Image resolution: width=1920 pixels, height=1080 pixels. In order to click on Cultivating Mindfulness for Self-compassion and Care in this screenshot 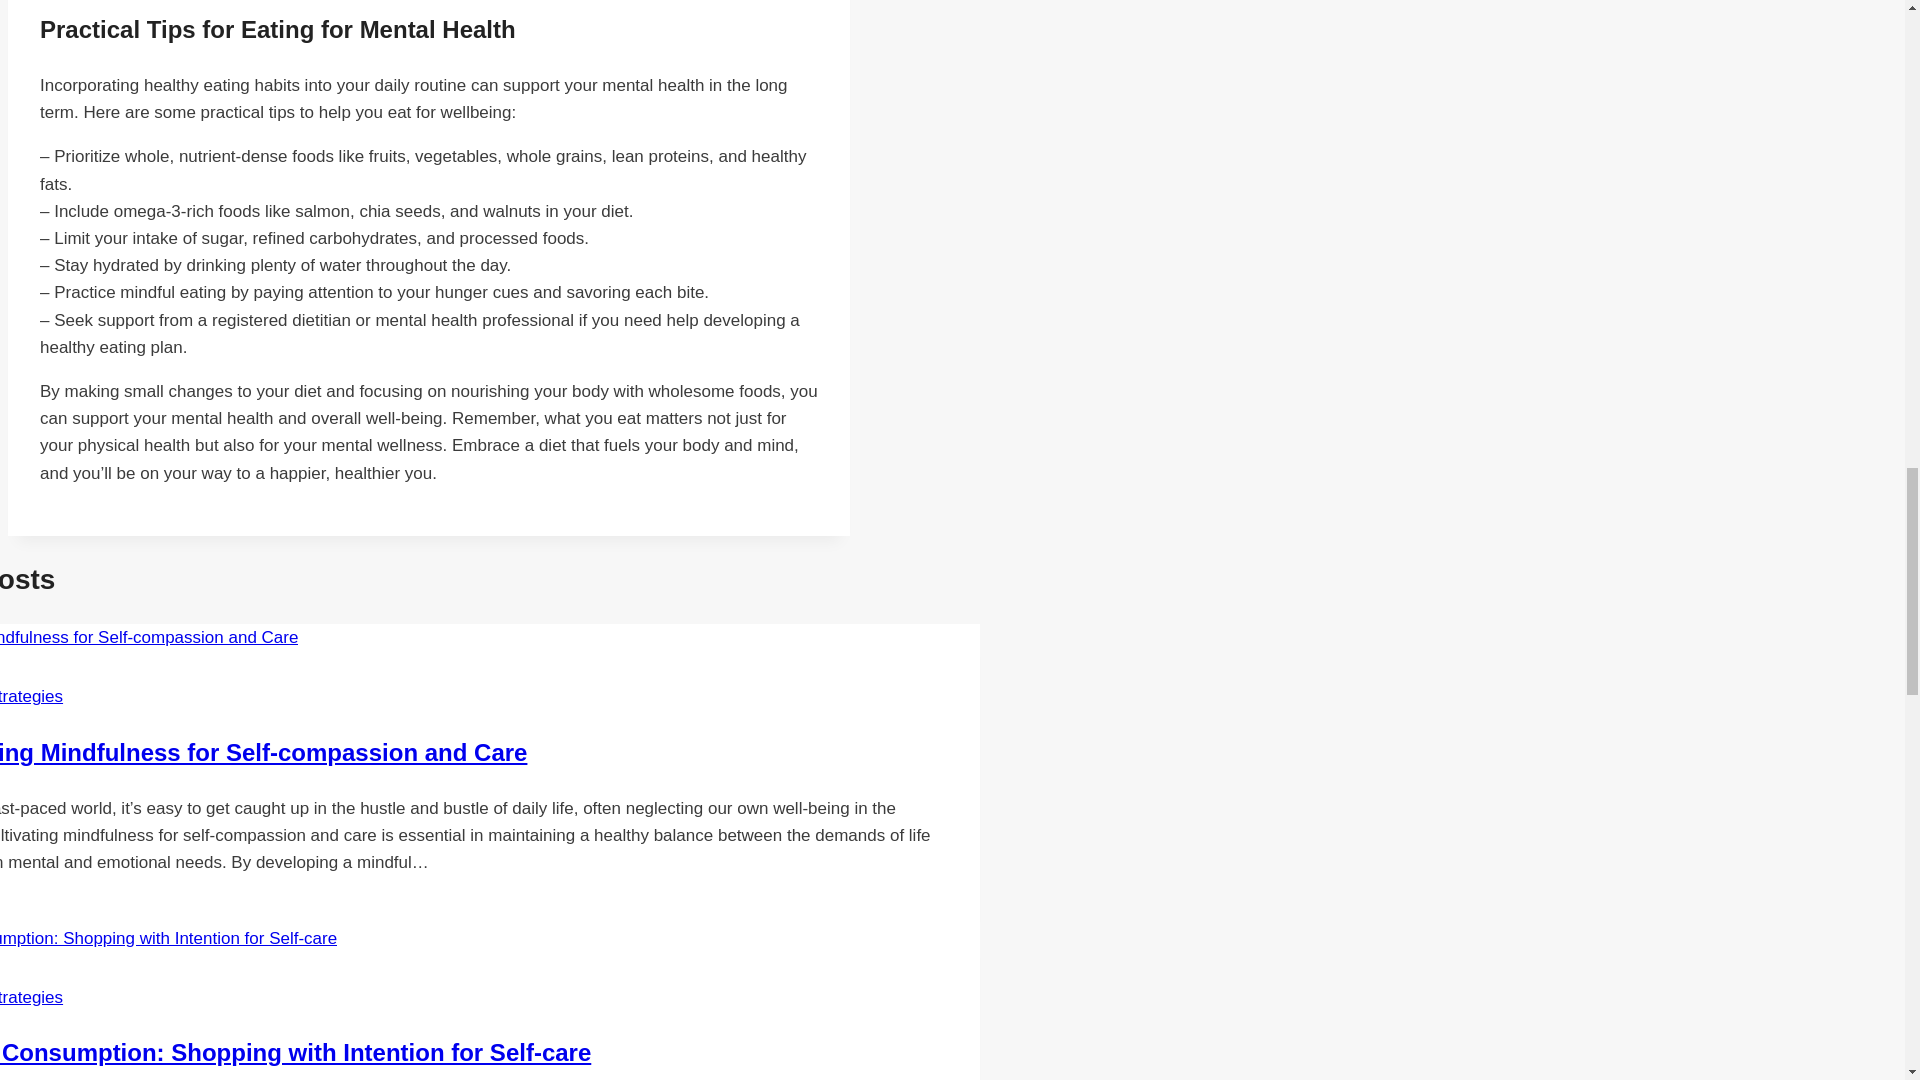, I will do `click(263, 752)`.